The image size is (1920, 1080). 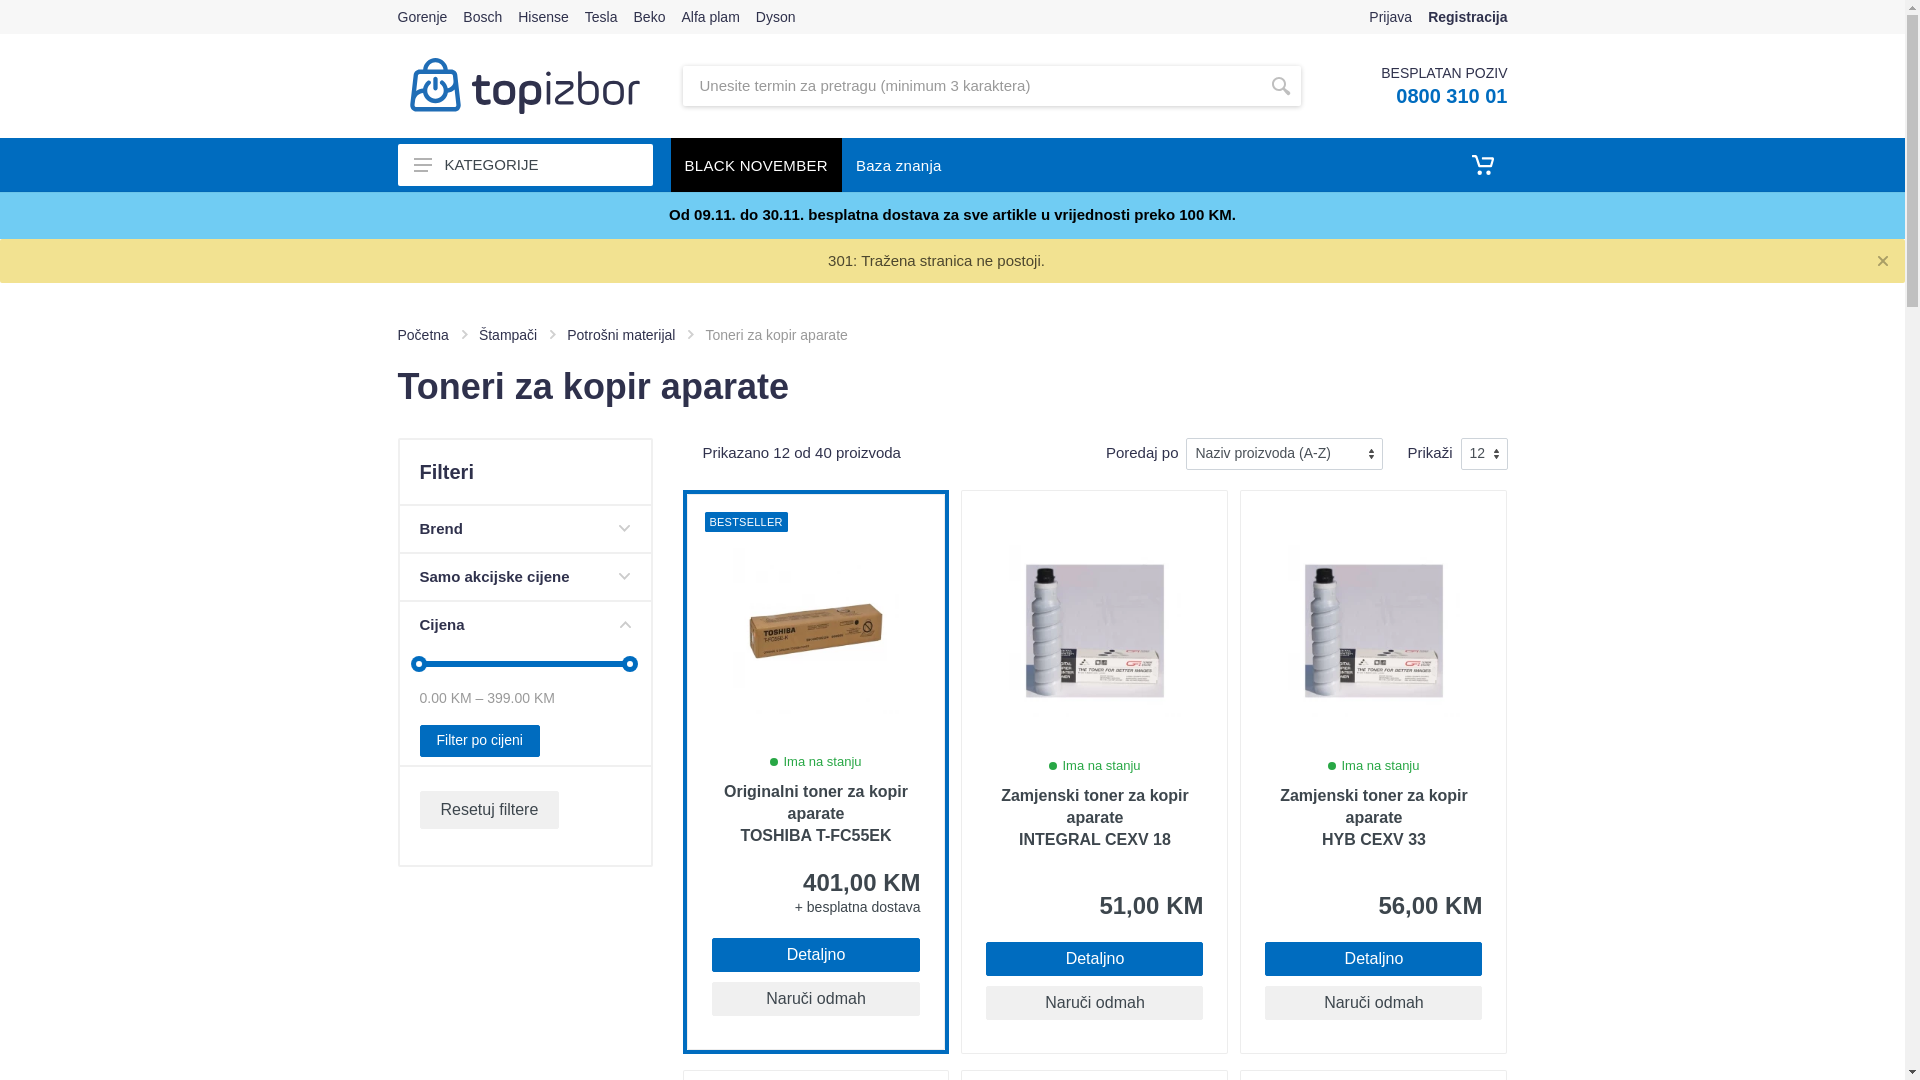 I want to click on Tesla, so click(x=602, y=17).